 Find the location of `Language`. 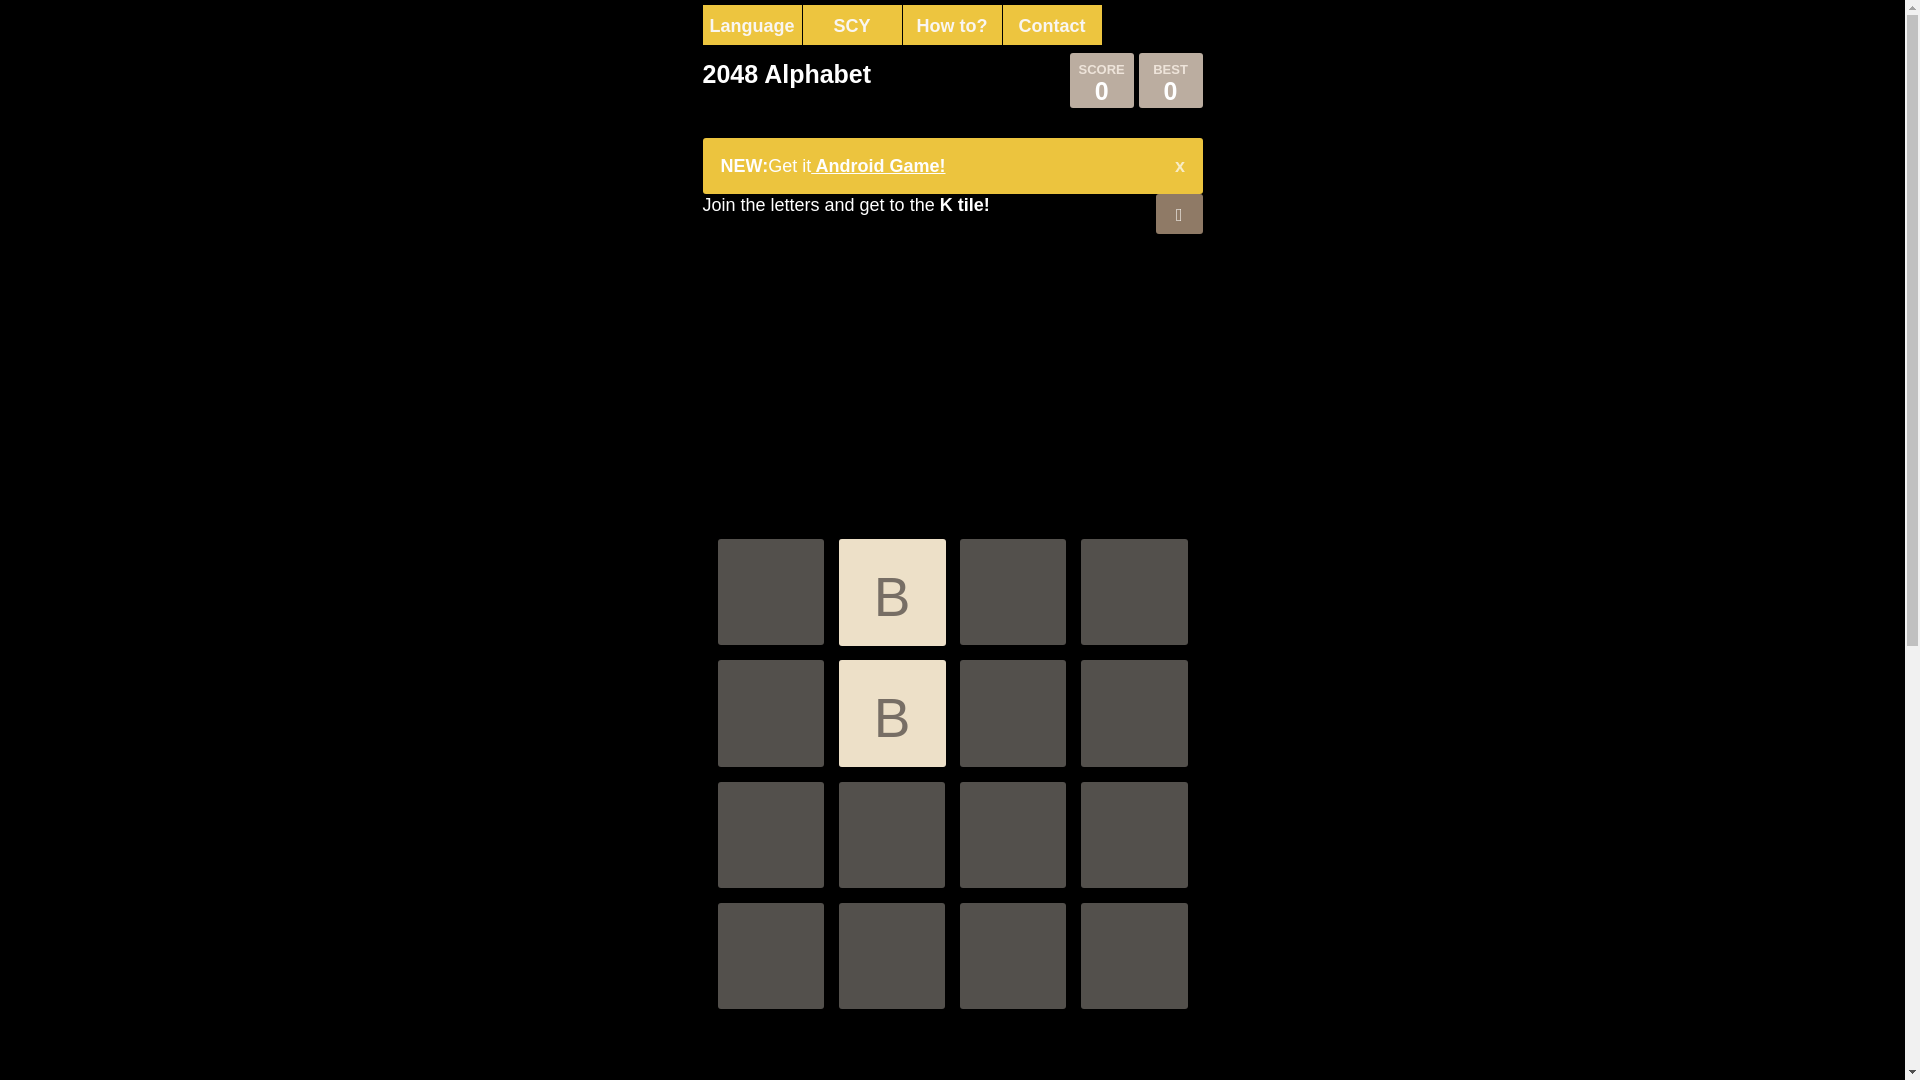

Language is located at coordinates (752, 25).